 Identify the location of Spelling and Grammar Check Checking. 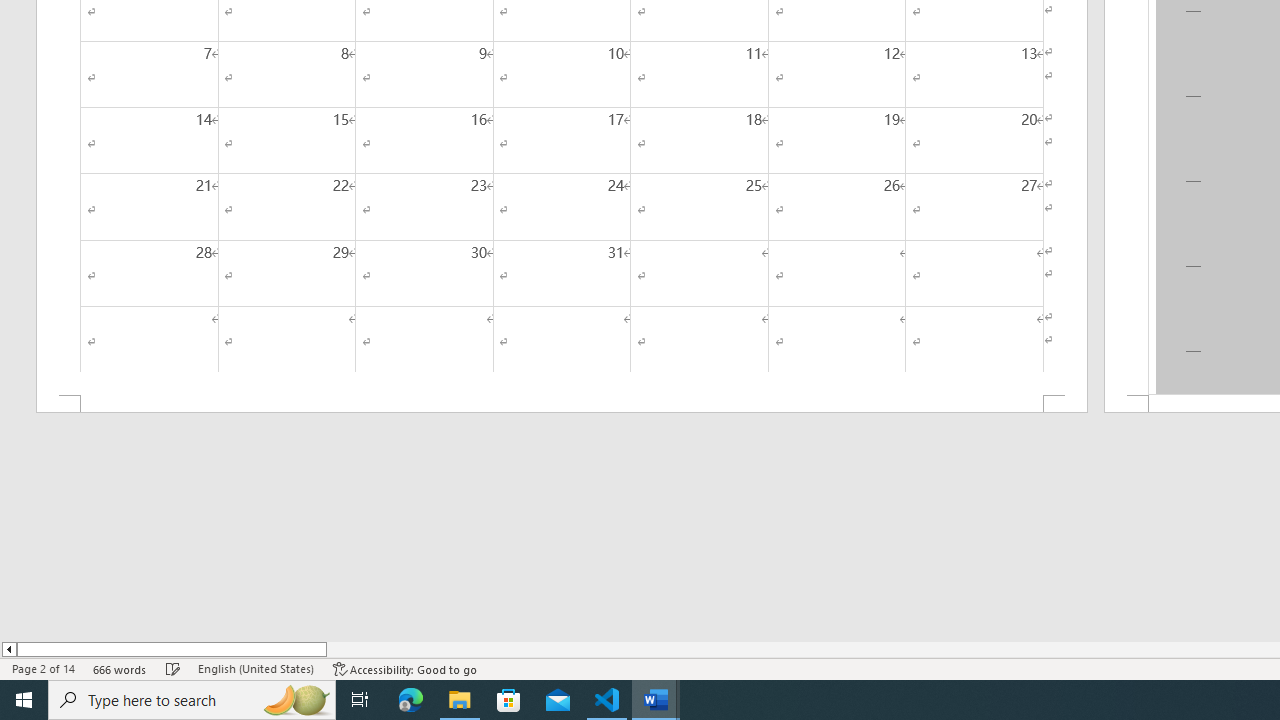
(173, 668).